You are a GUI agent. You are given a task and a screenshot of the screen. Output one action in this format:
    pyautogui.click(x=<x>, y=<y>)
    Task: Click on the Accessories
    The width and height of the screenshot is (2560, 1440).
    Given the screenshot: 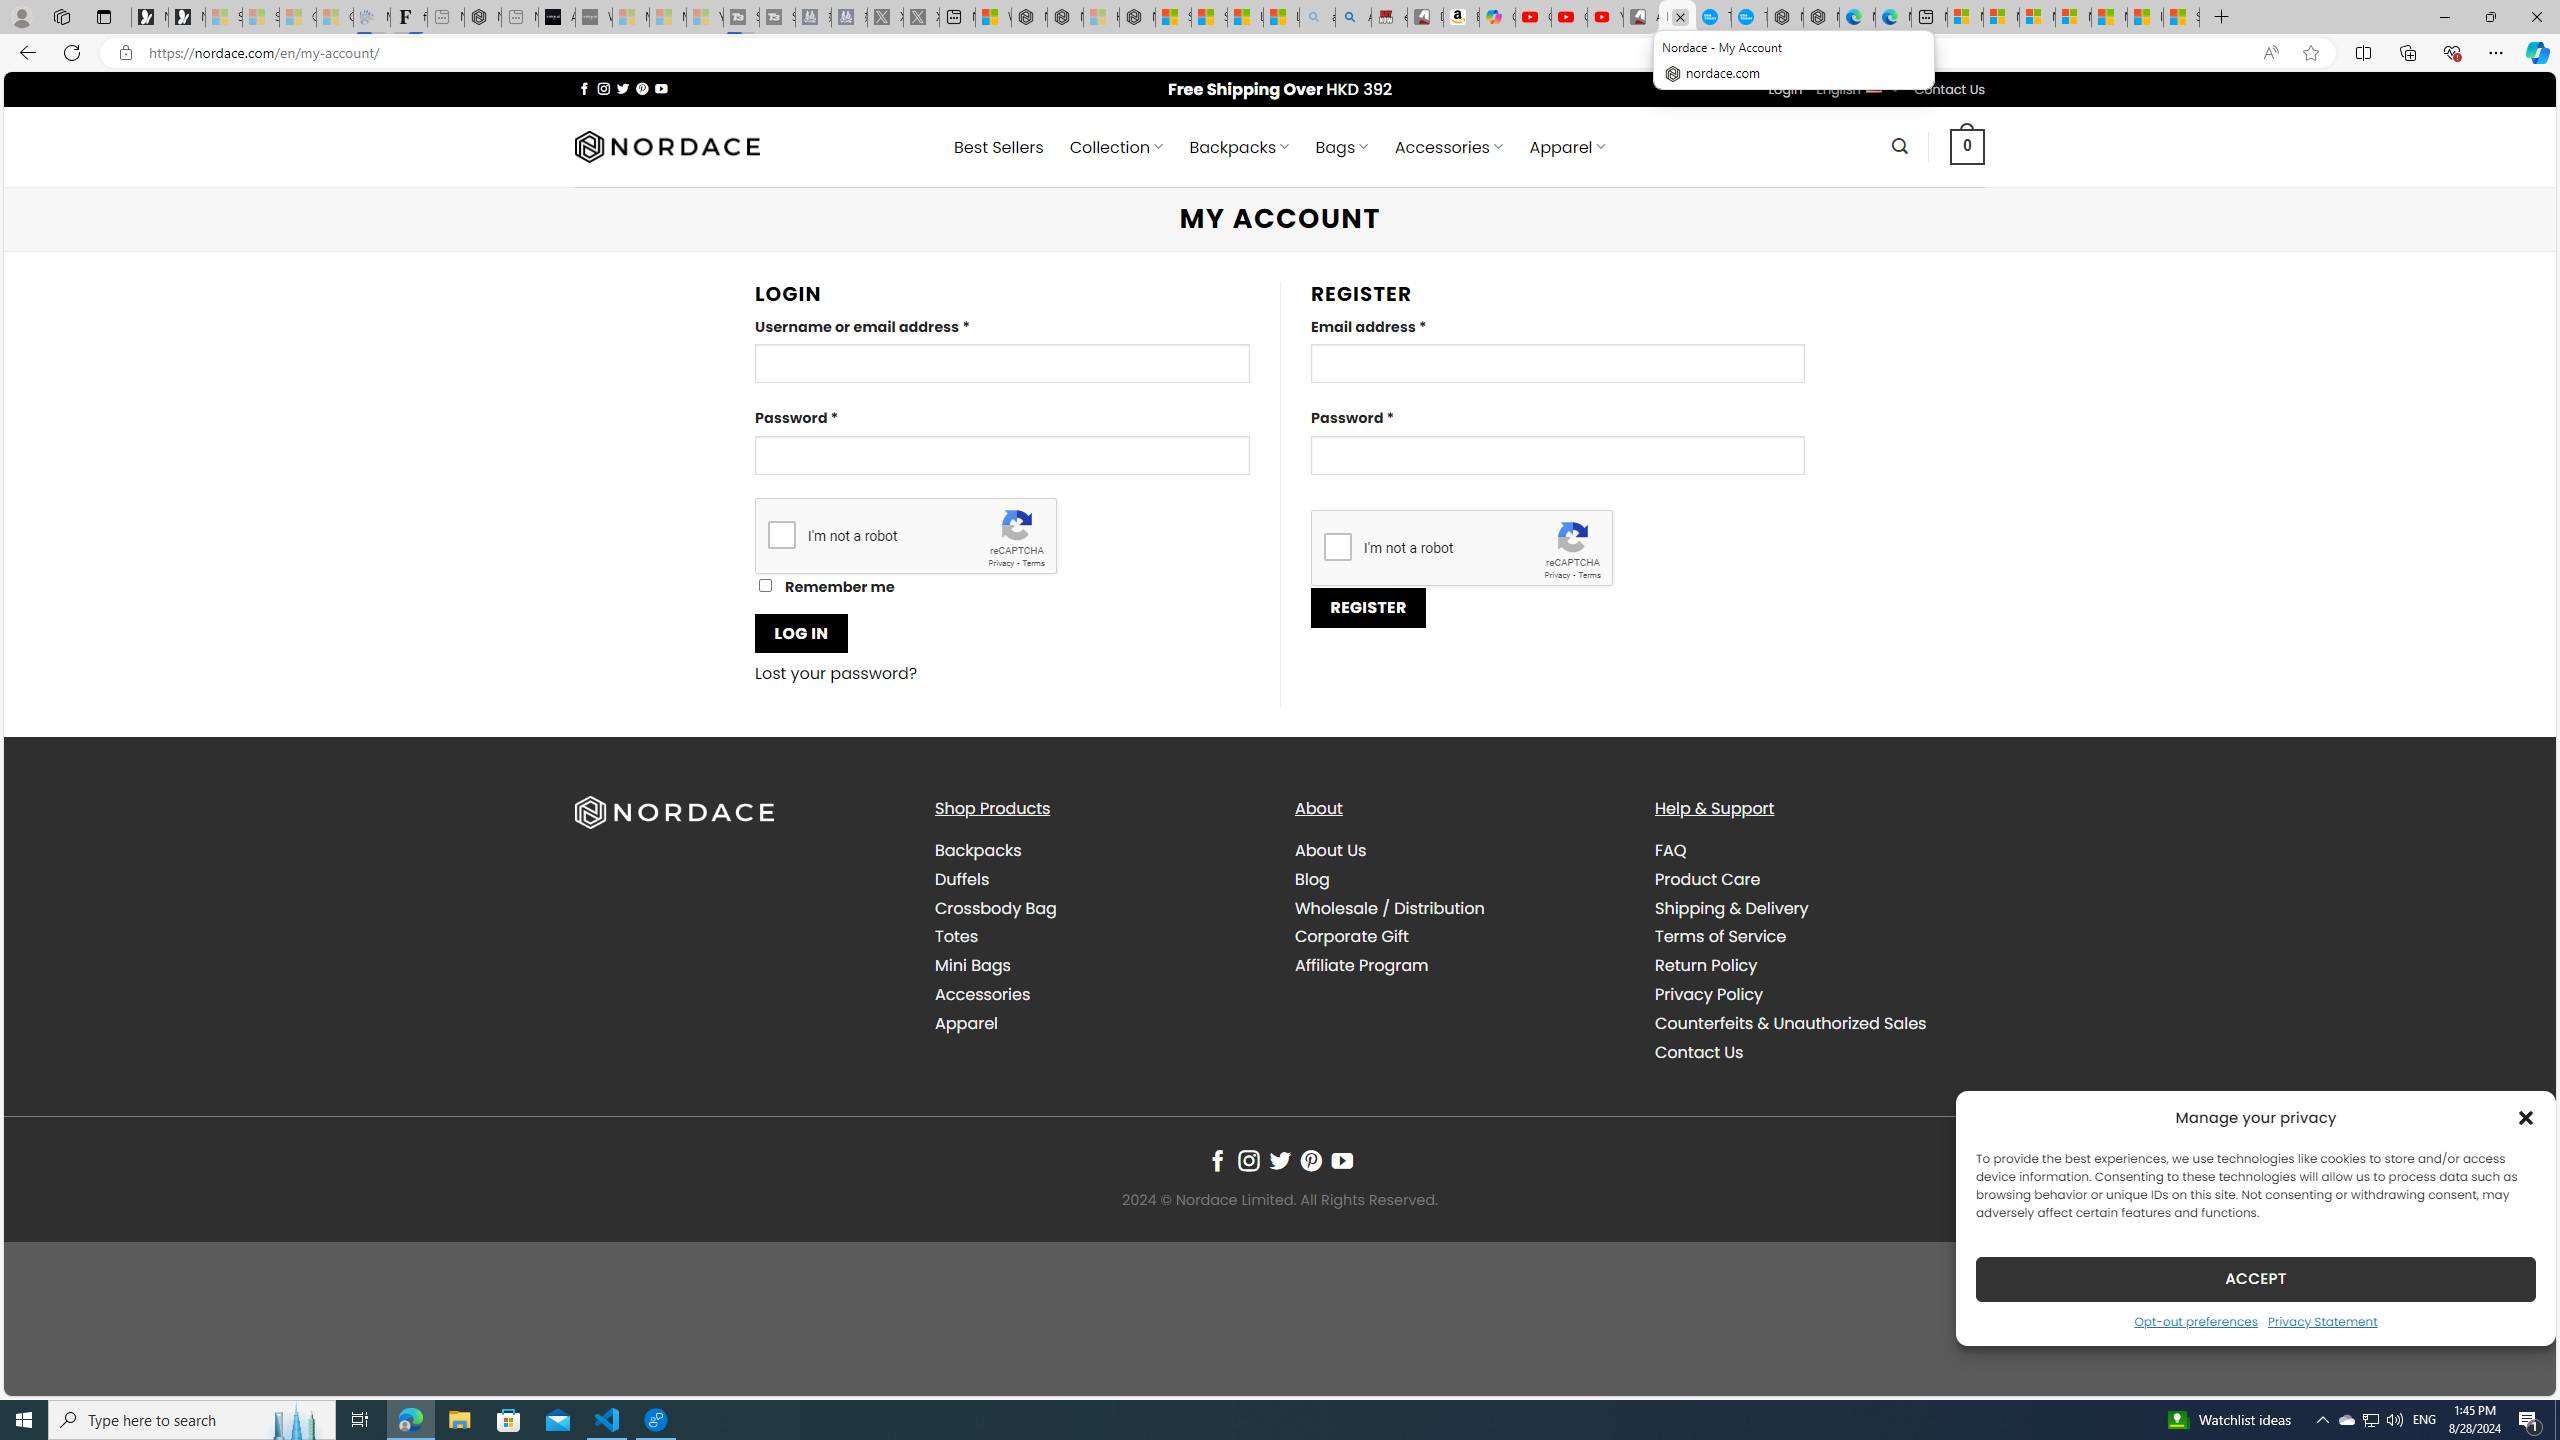 What is the action you would take?
    pyautogui.click(x=1099, y=994)
    